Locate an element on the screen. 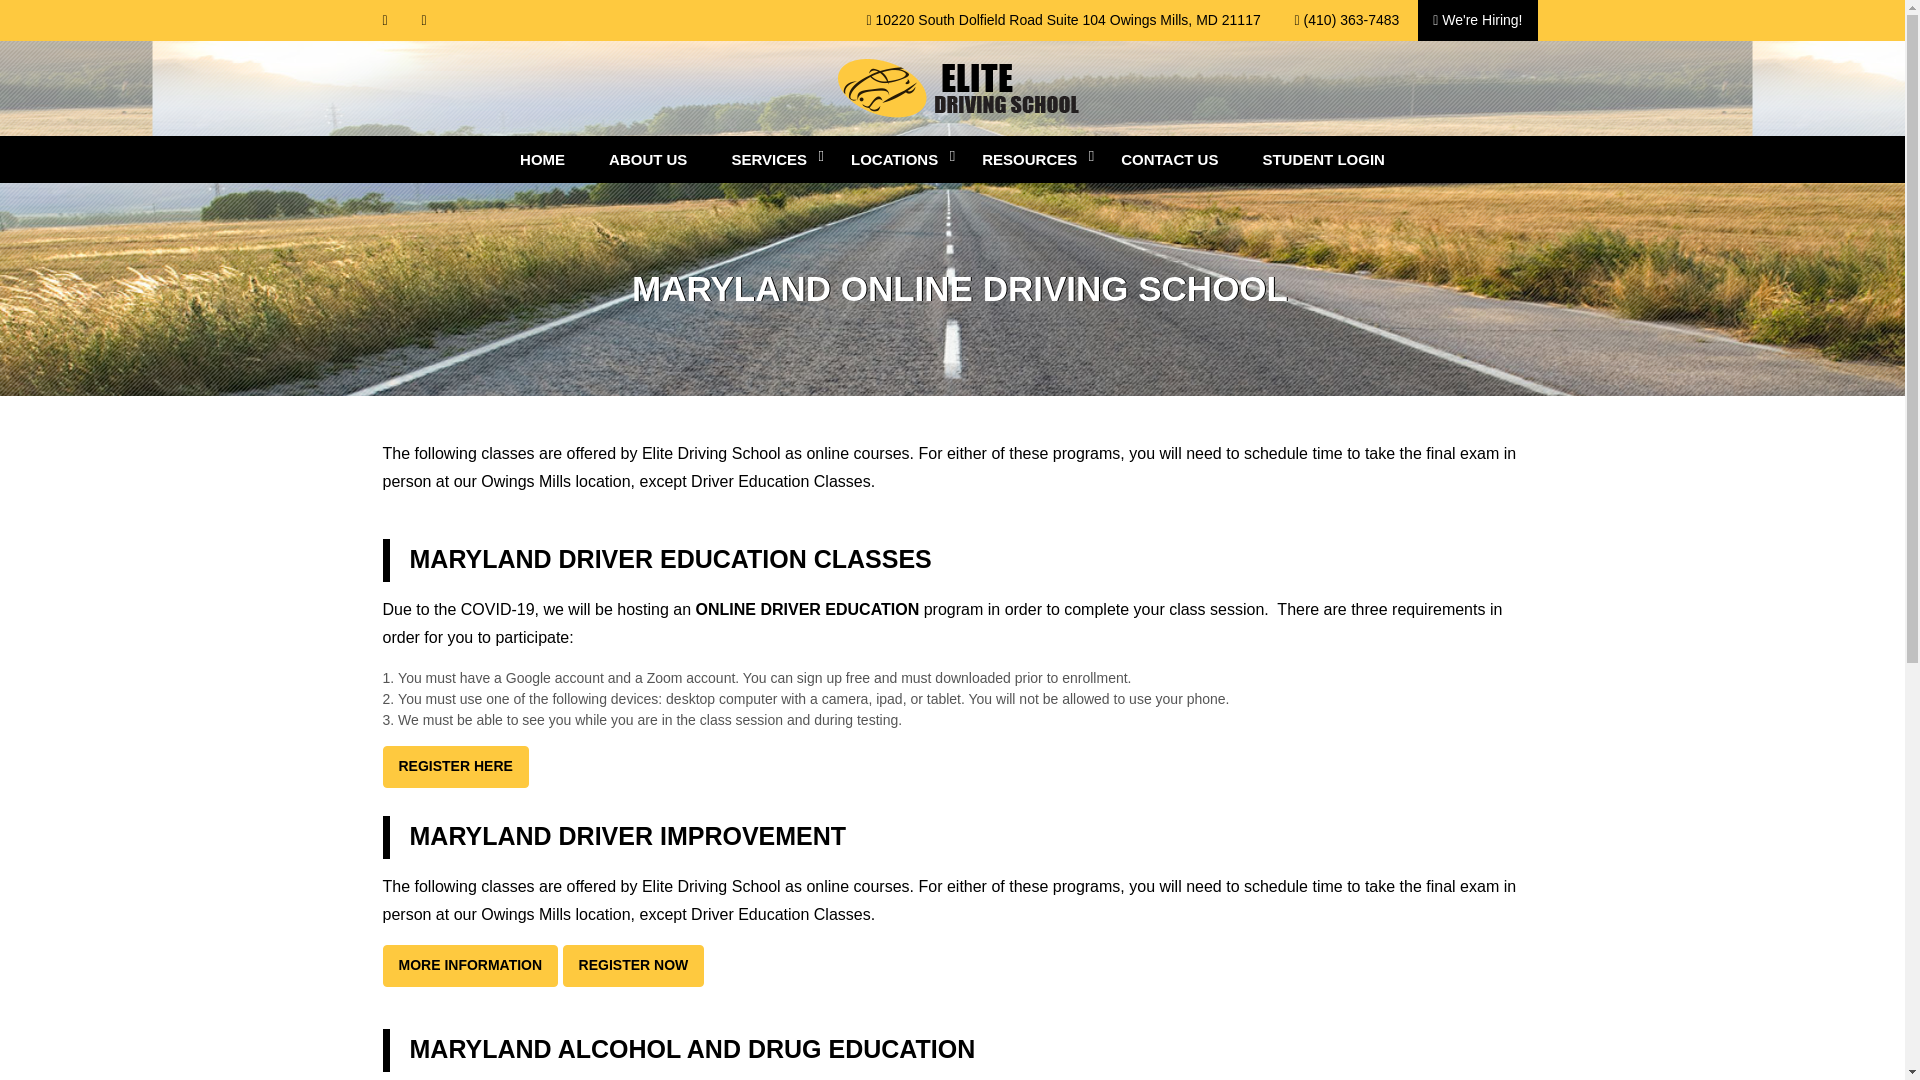 The width and height of the screenshot is (1920, 1080). HOME is located at coordinates (542, 159).